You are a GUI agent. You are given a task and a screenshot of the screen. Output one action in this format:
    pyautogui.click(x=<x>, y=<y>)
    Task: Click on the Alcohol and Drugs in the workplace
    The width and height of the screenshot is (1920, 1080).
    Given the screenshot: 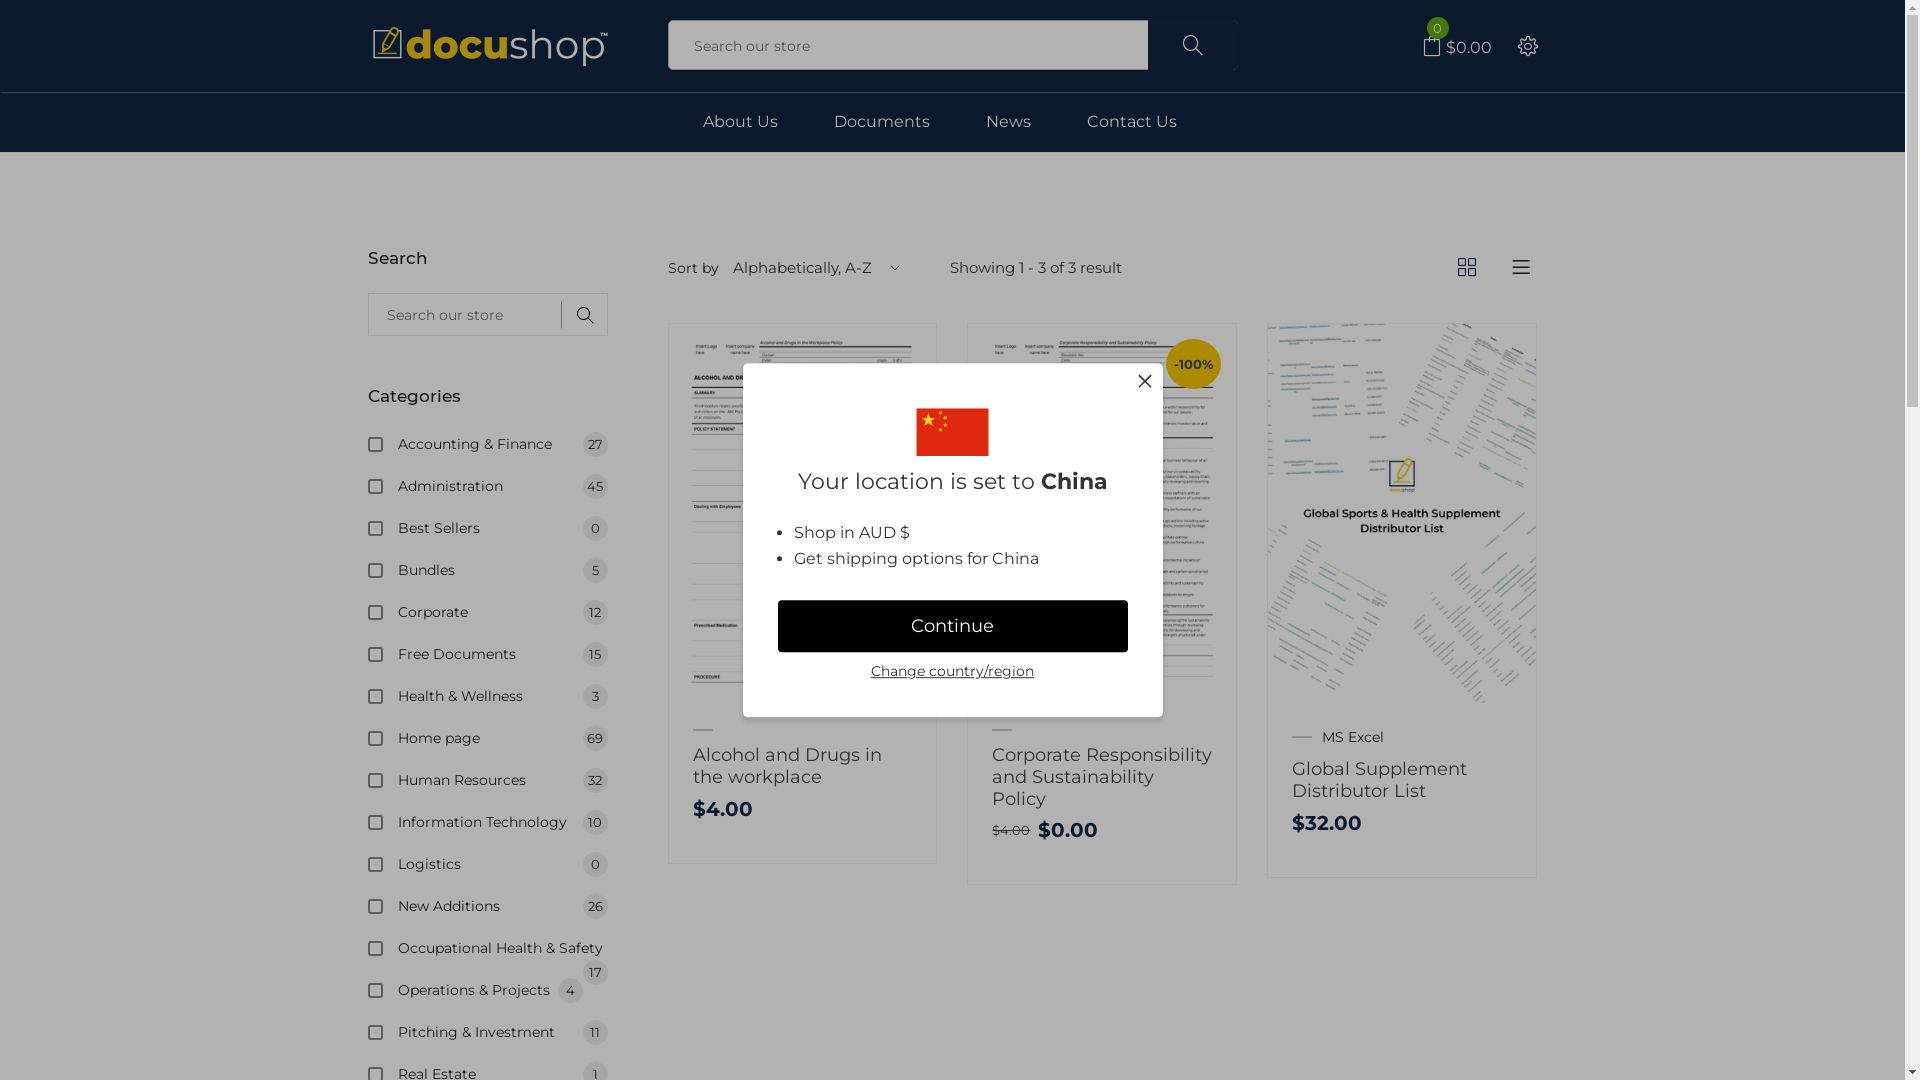 What is the action you would take?
    pyautogui.click(x=786, y=766)
    